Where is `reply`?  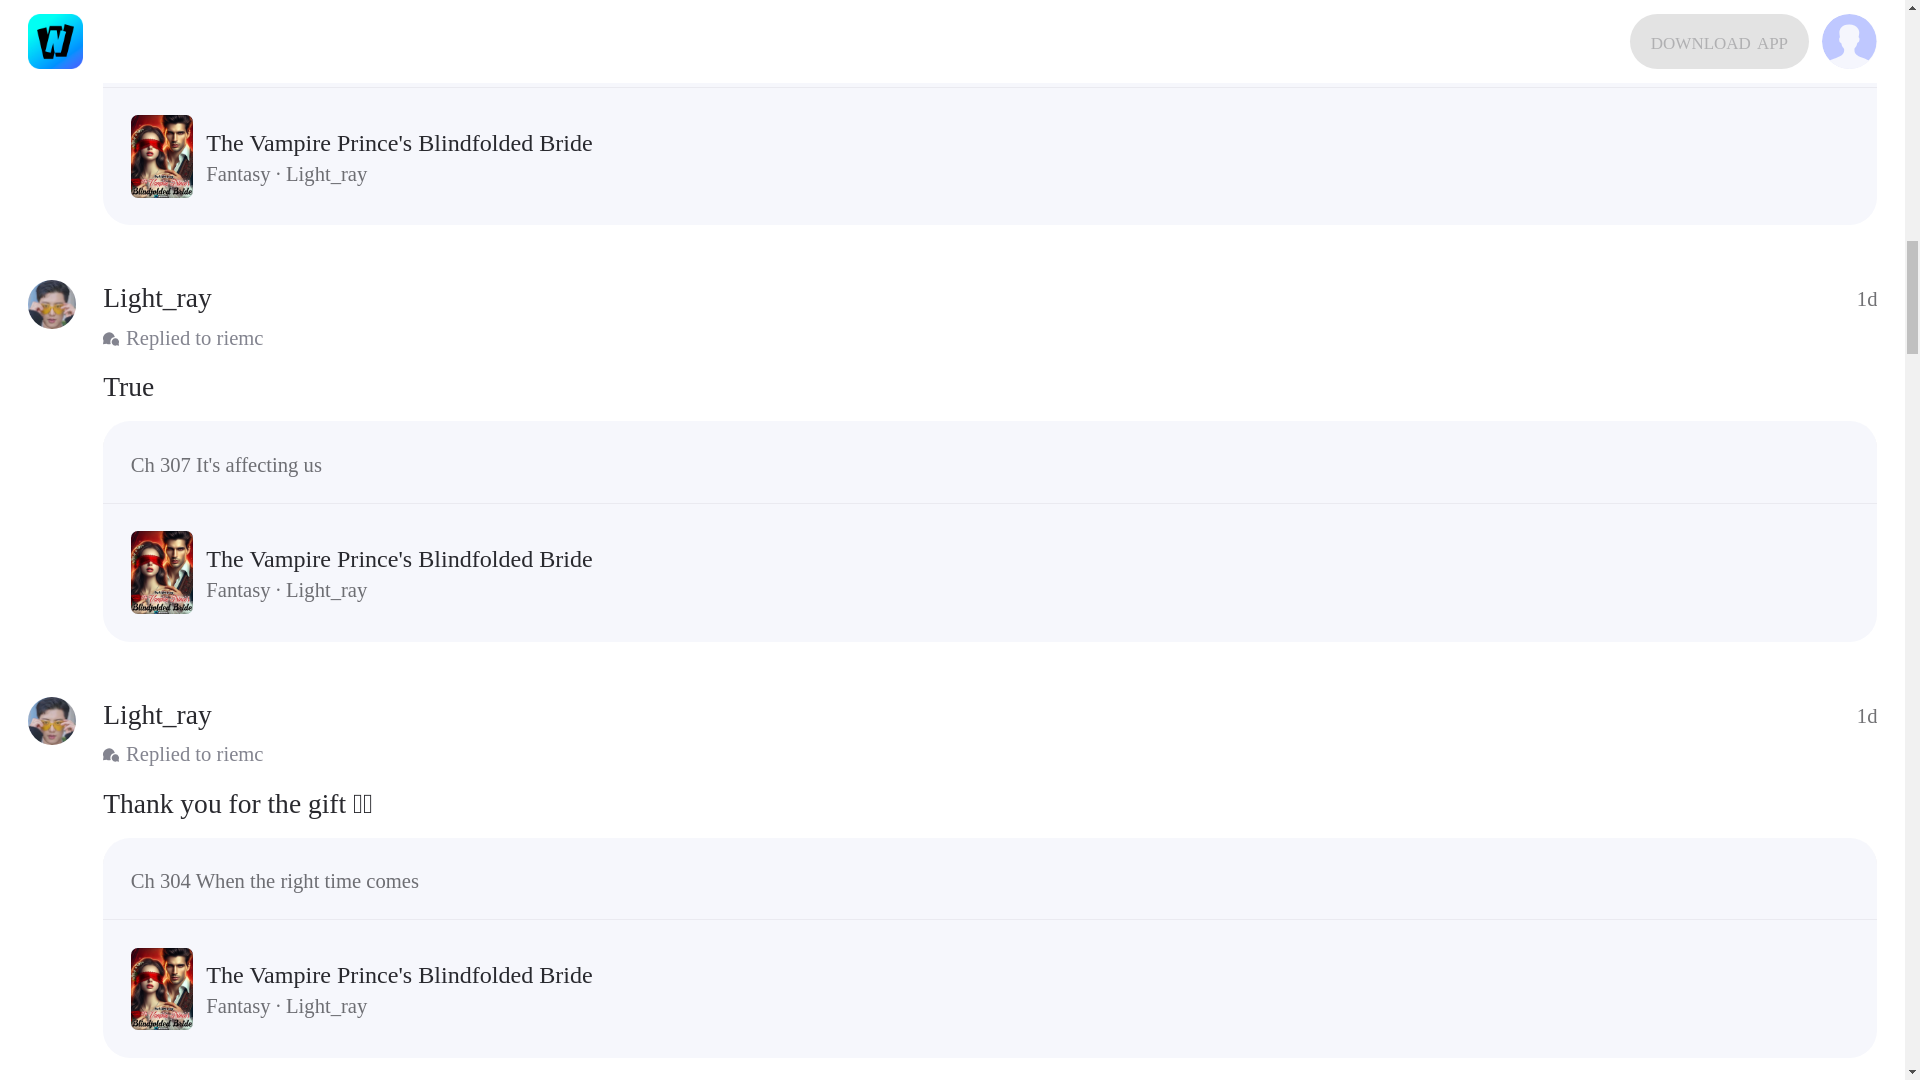
reply is located at coordinates (990, 804).